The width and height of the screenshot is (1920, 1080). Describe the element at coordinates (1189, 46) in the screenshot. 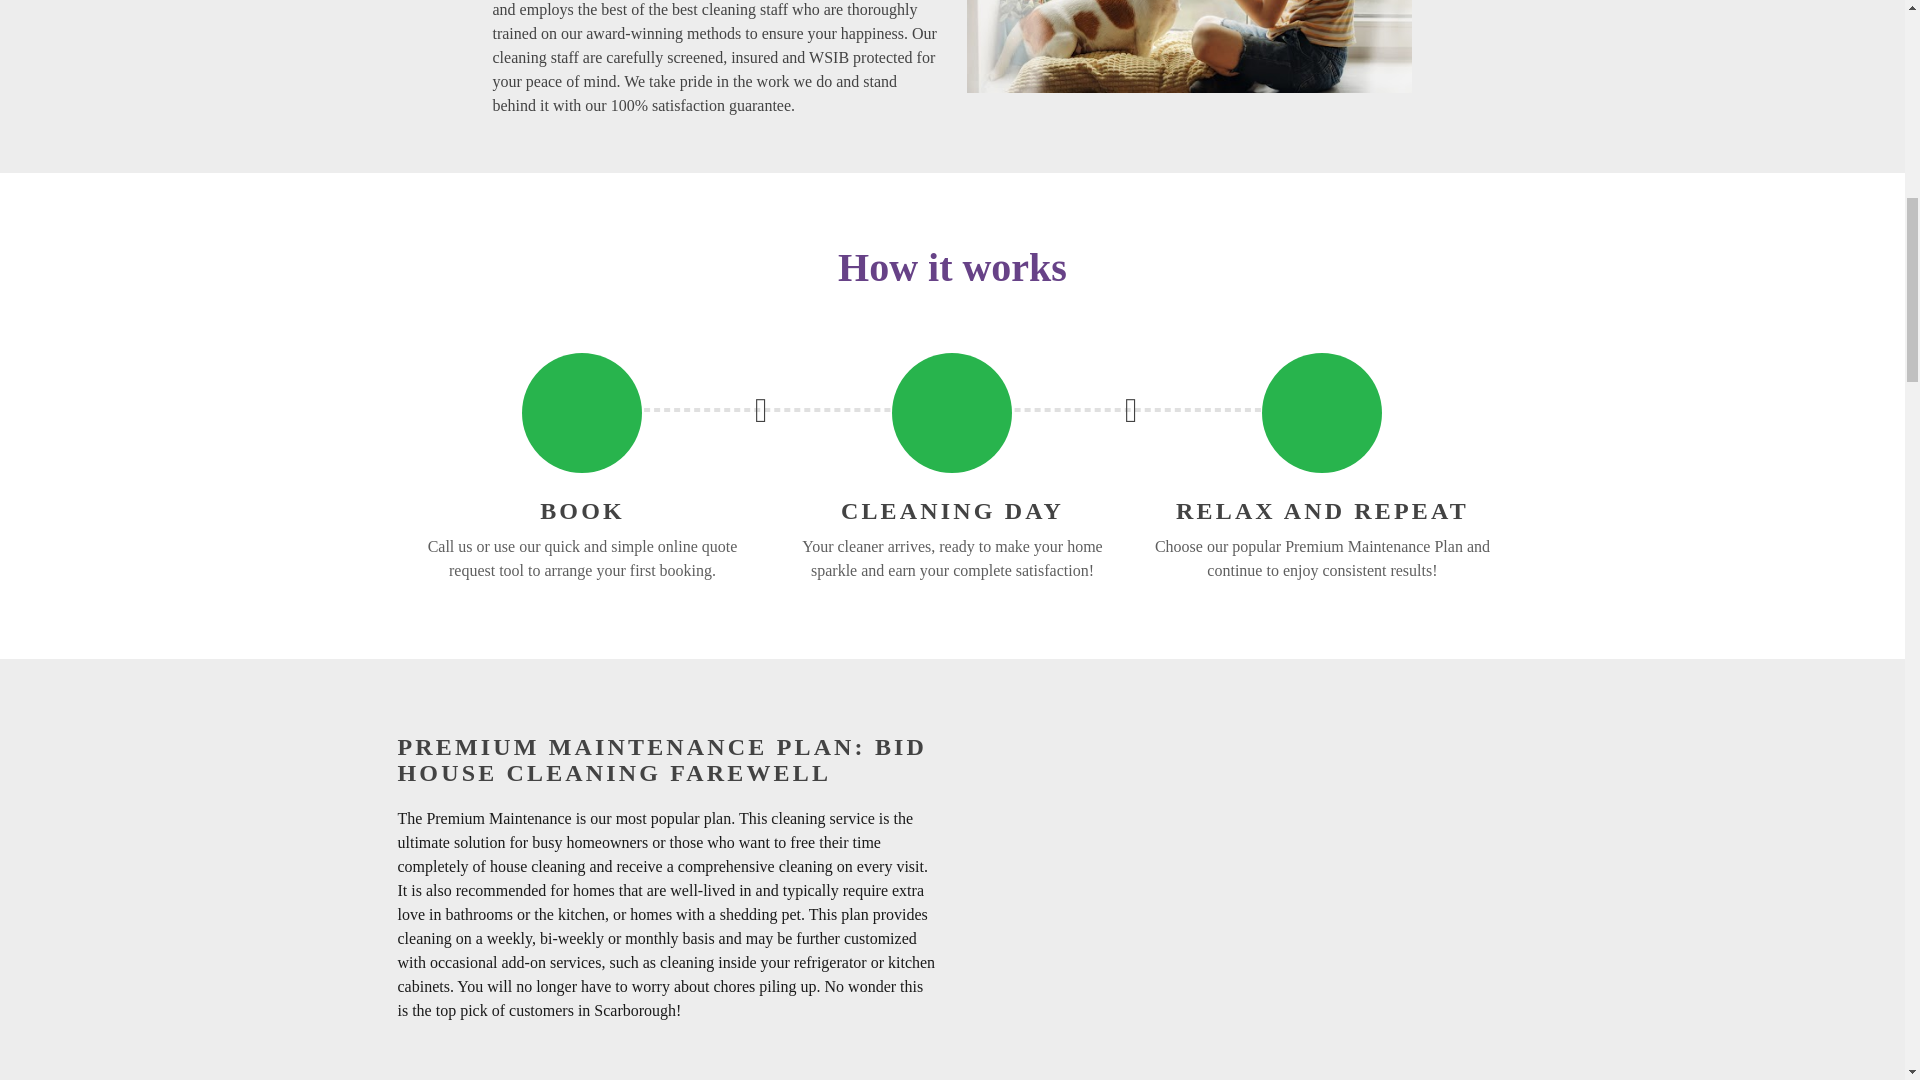

I see `Hire A Maid - cleaning services in Toronto and GTA` at that location.